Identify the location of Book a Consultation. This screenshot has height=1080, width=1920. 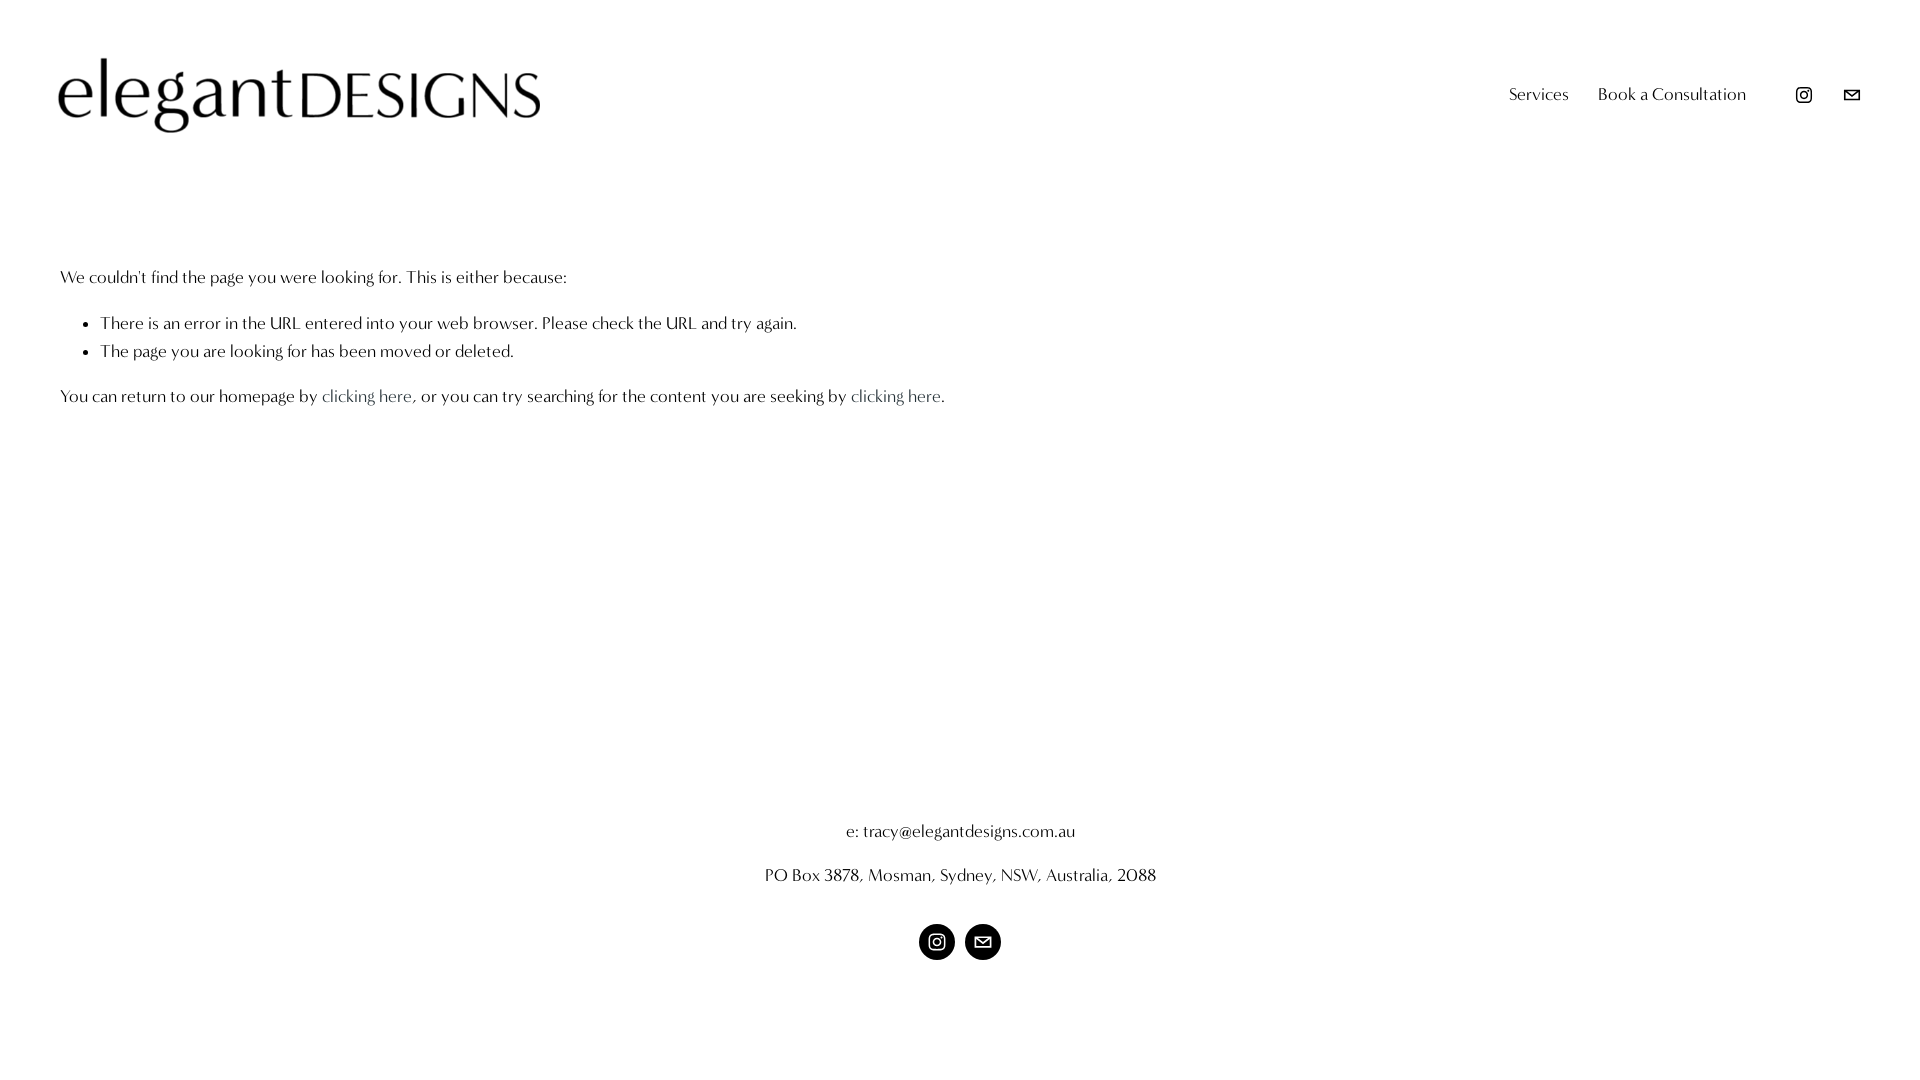
(1672, 95).